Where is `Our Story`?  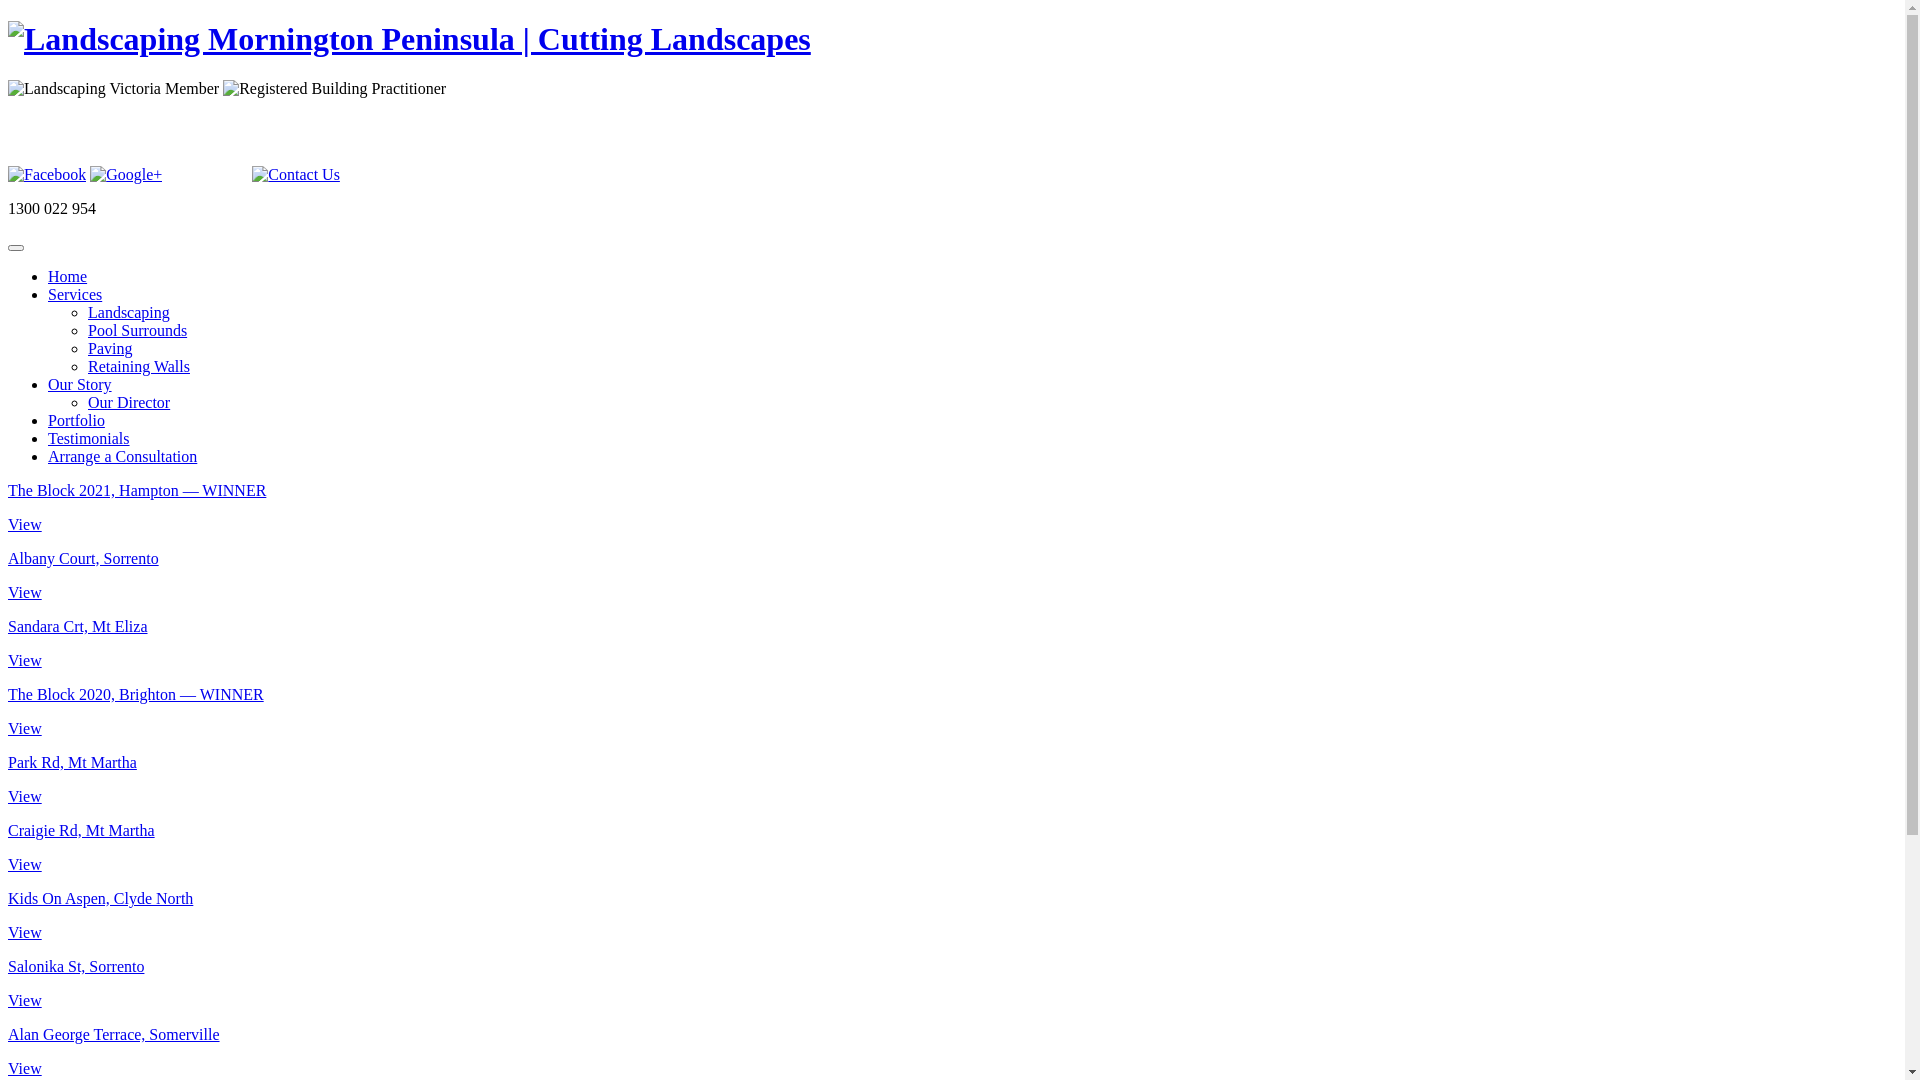
Our Story is located at coordinates (80, 384).